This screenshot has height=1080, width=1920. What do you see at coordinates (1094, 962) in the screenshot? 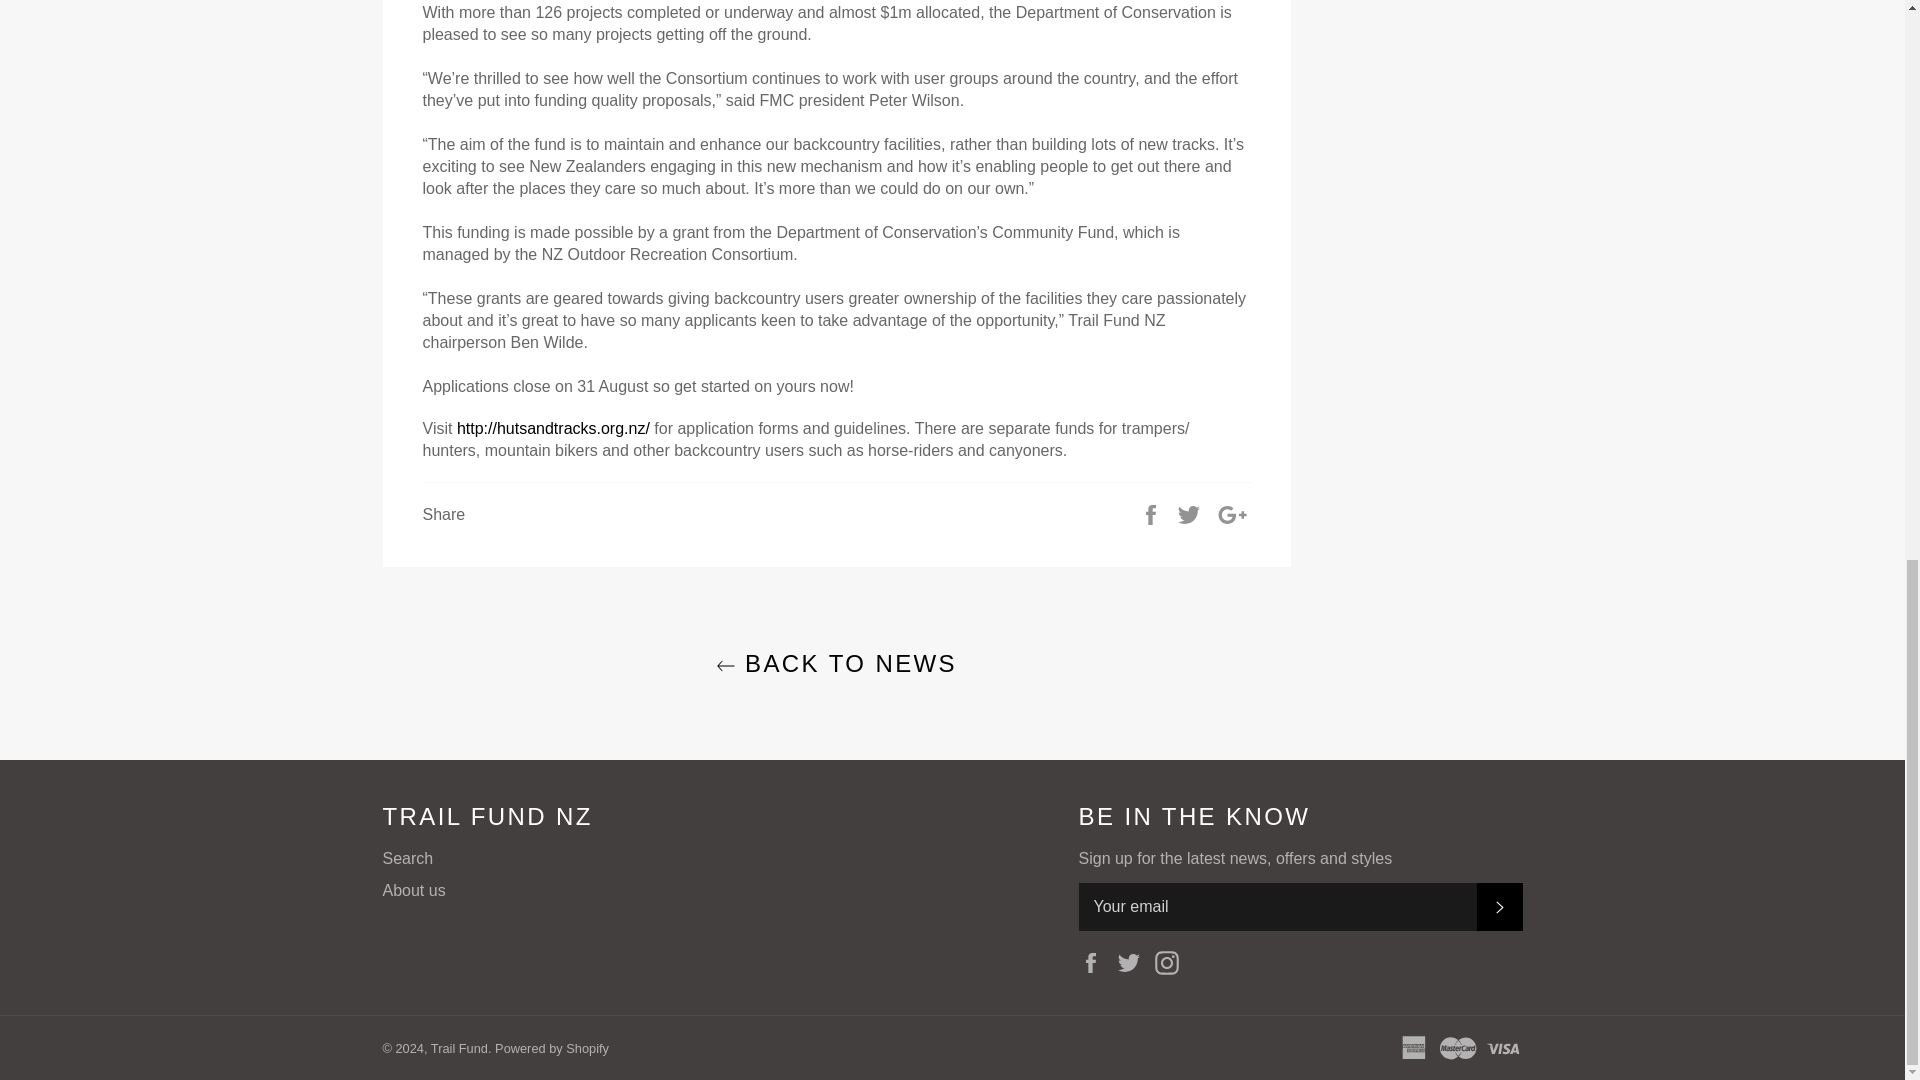
I see `Trail Fund on Facebook` at bounding box center [1094, 962].